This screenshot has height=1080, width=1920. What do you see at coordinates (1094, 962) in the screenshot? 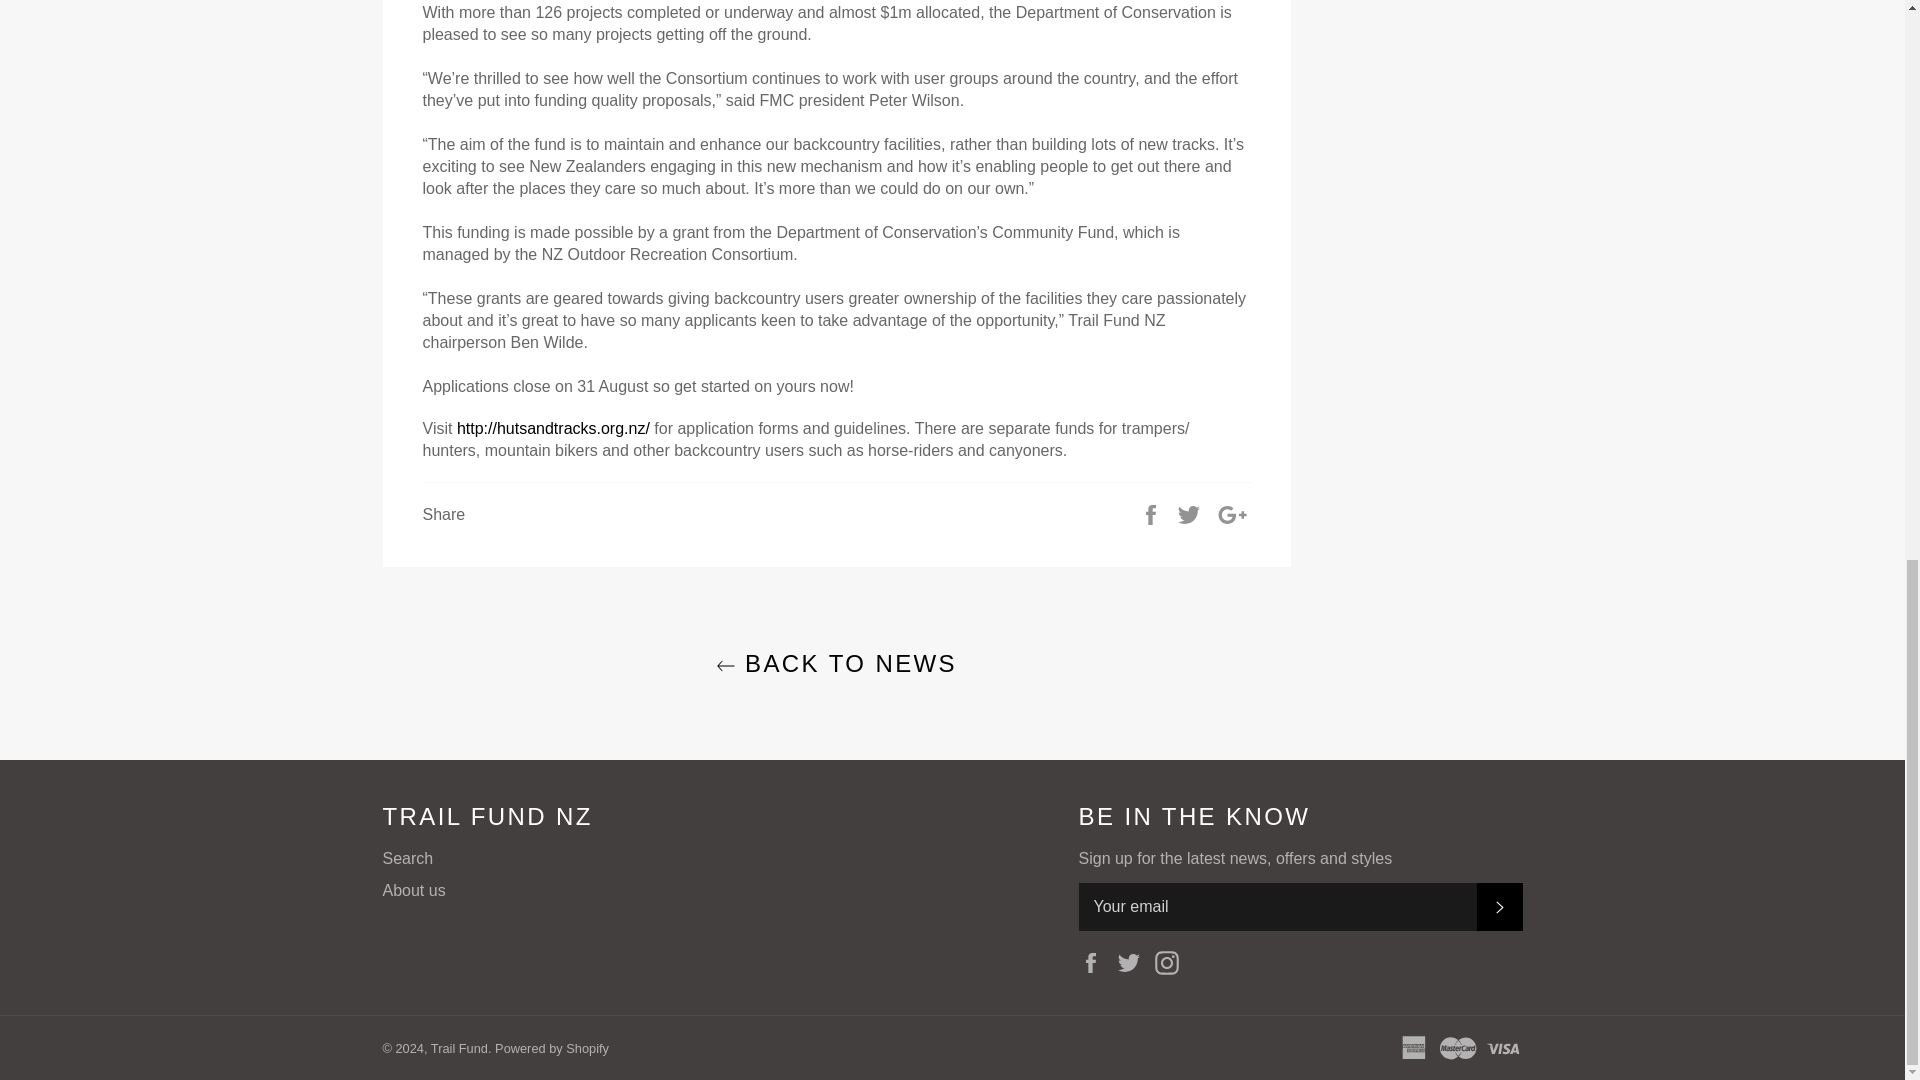
I see `Trail Fund on Facebook` at bounding box center [1094, 962].